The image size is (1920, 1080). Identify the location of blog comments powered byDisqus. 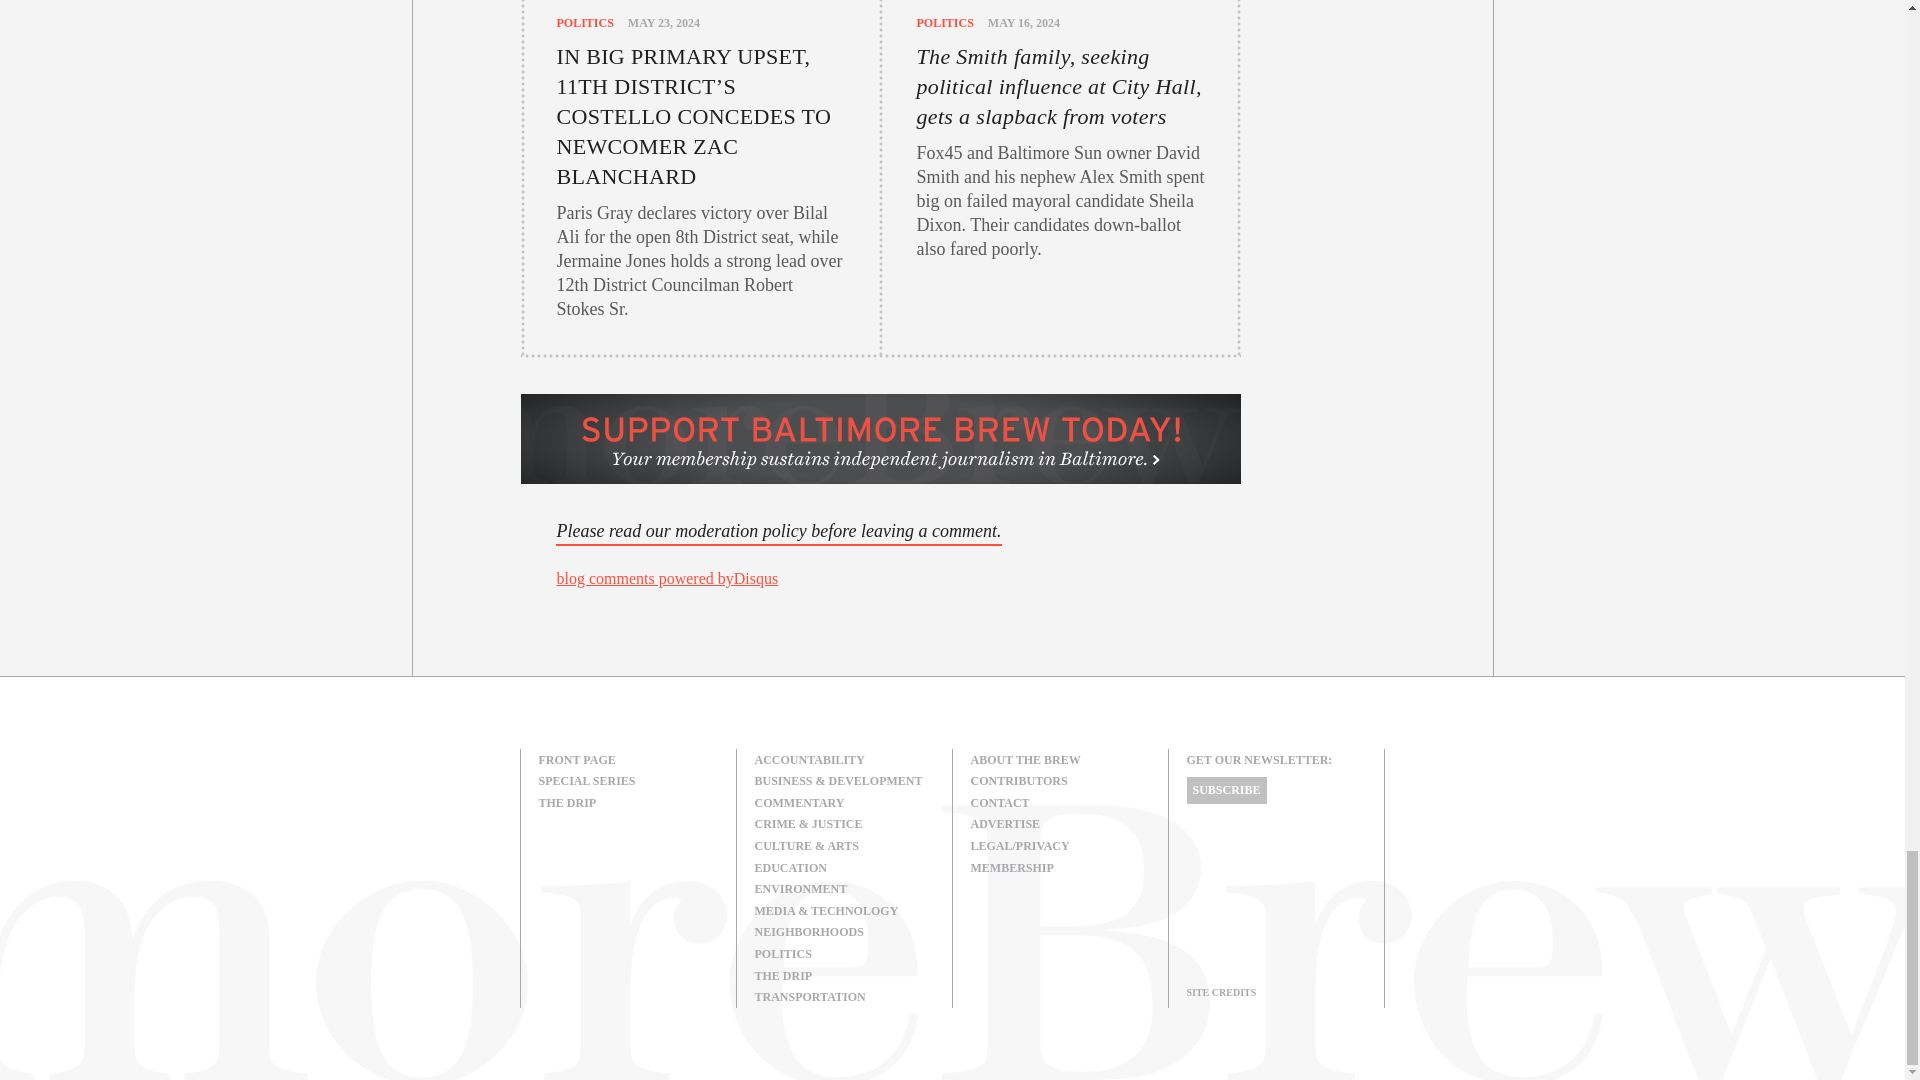
(666, 578).